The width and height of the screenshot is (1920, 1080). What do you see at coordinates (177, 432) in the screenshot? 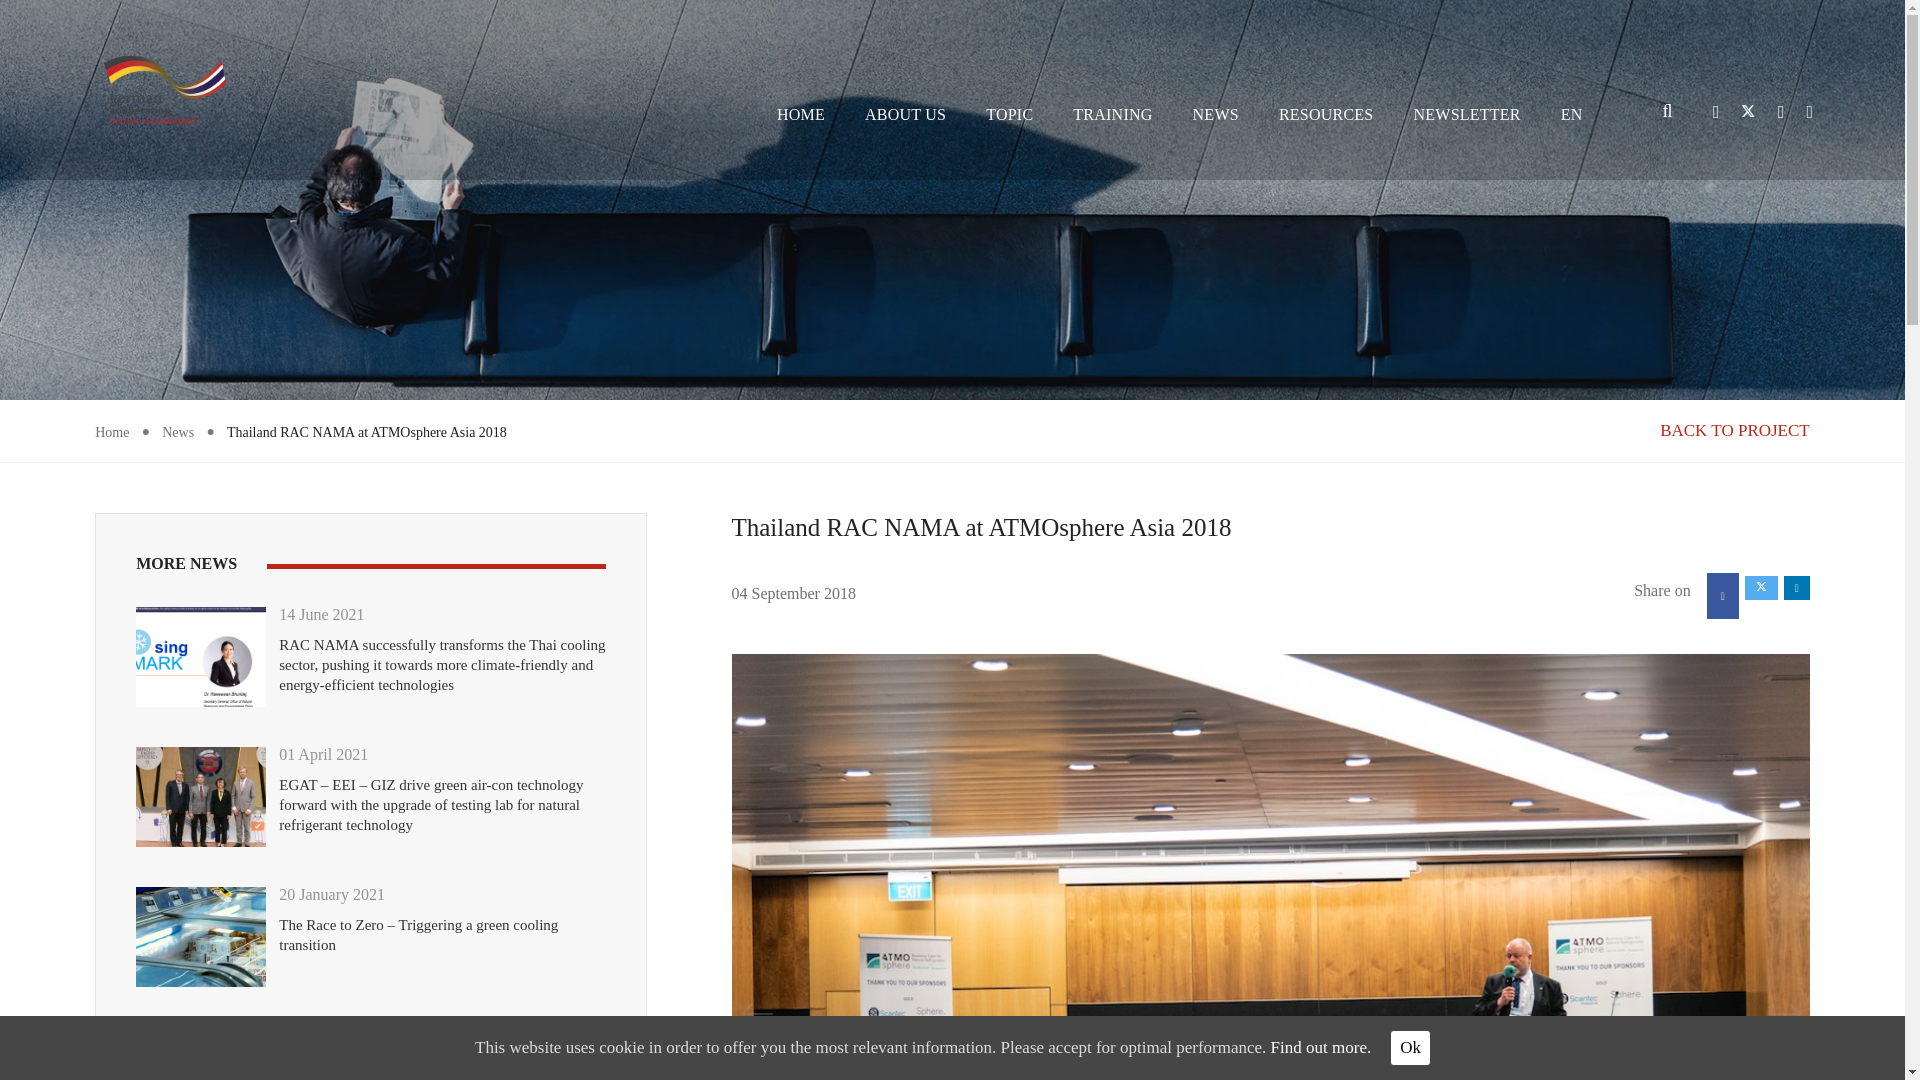
I see `Browse to:News` at bounding box center [177, 432].